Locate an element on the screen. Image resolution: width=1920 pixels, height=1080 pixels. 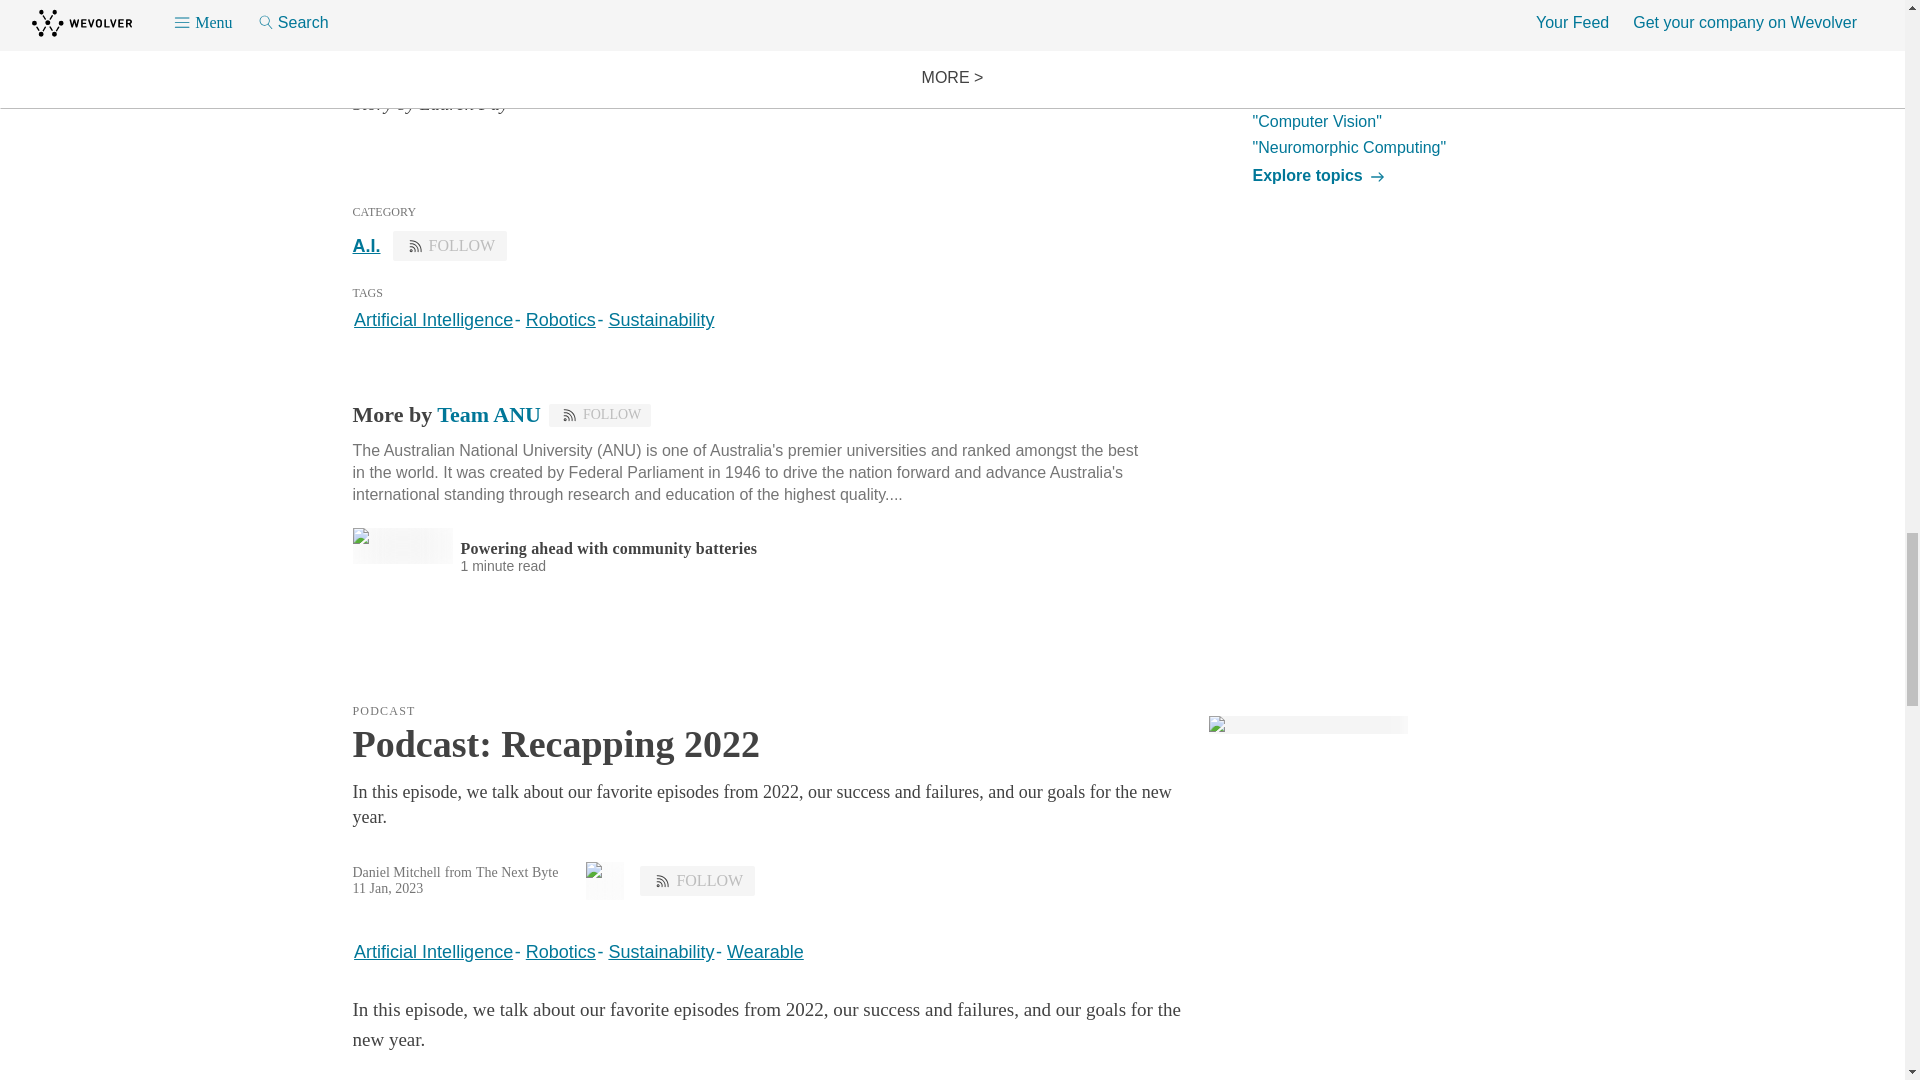
FOLLOW is located at coordinates (450, 246).